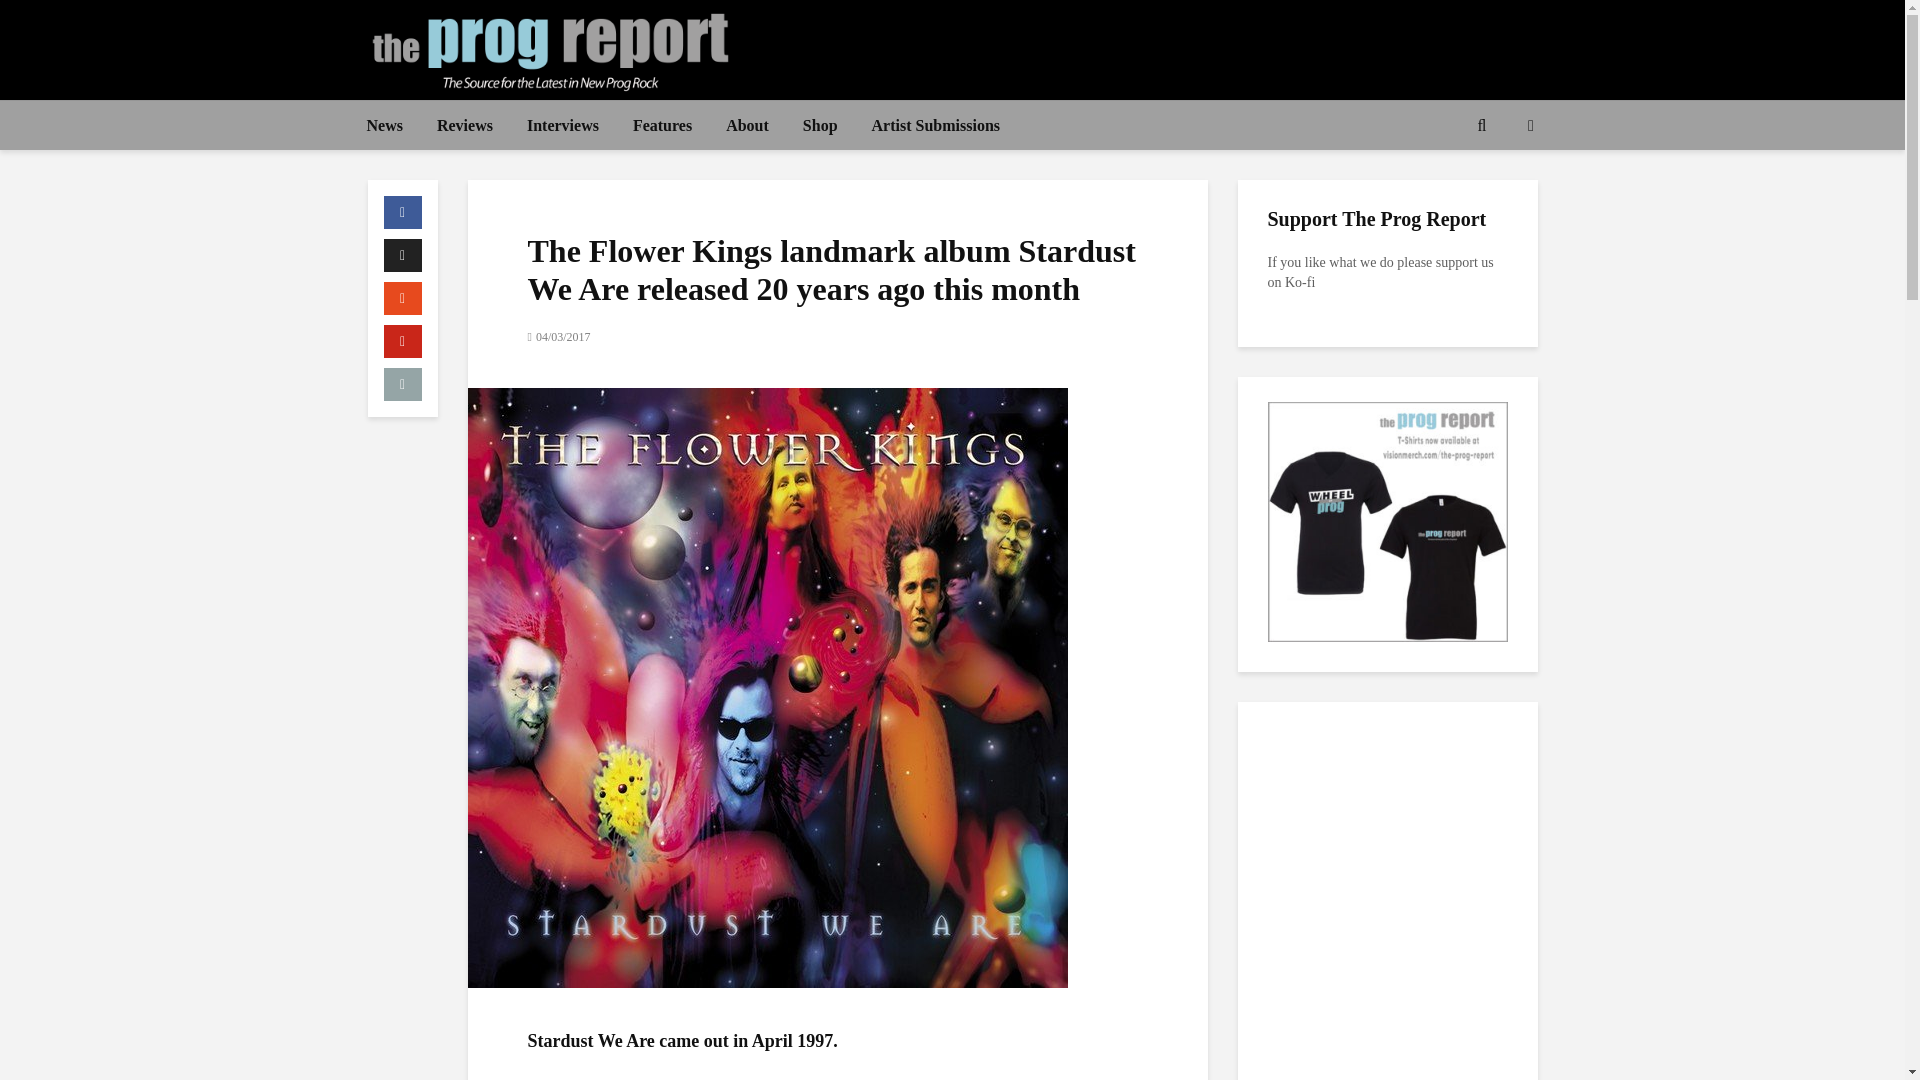  Describe the element at coordinates (563, 126) in the screenshot. I see `Interviews` at that location.